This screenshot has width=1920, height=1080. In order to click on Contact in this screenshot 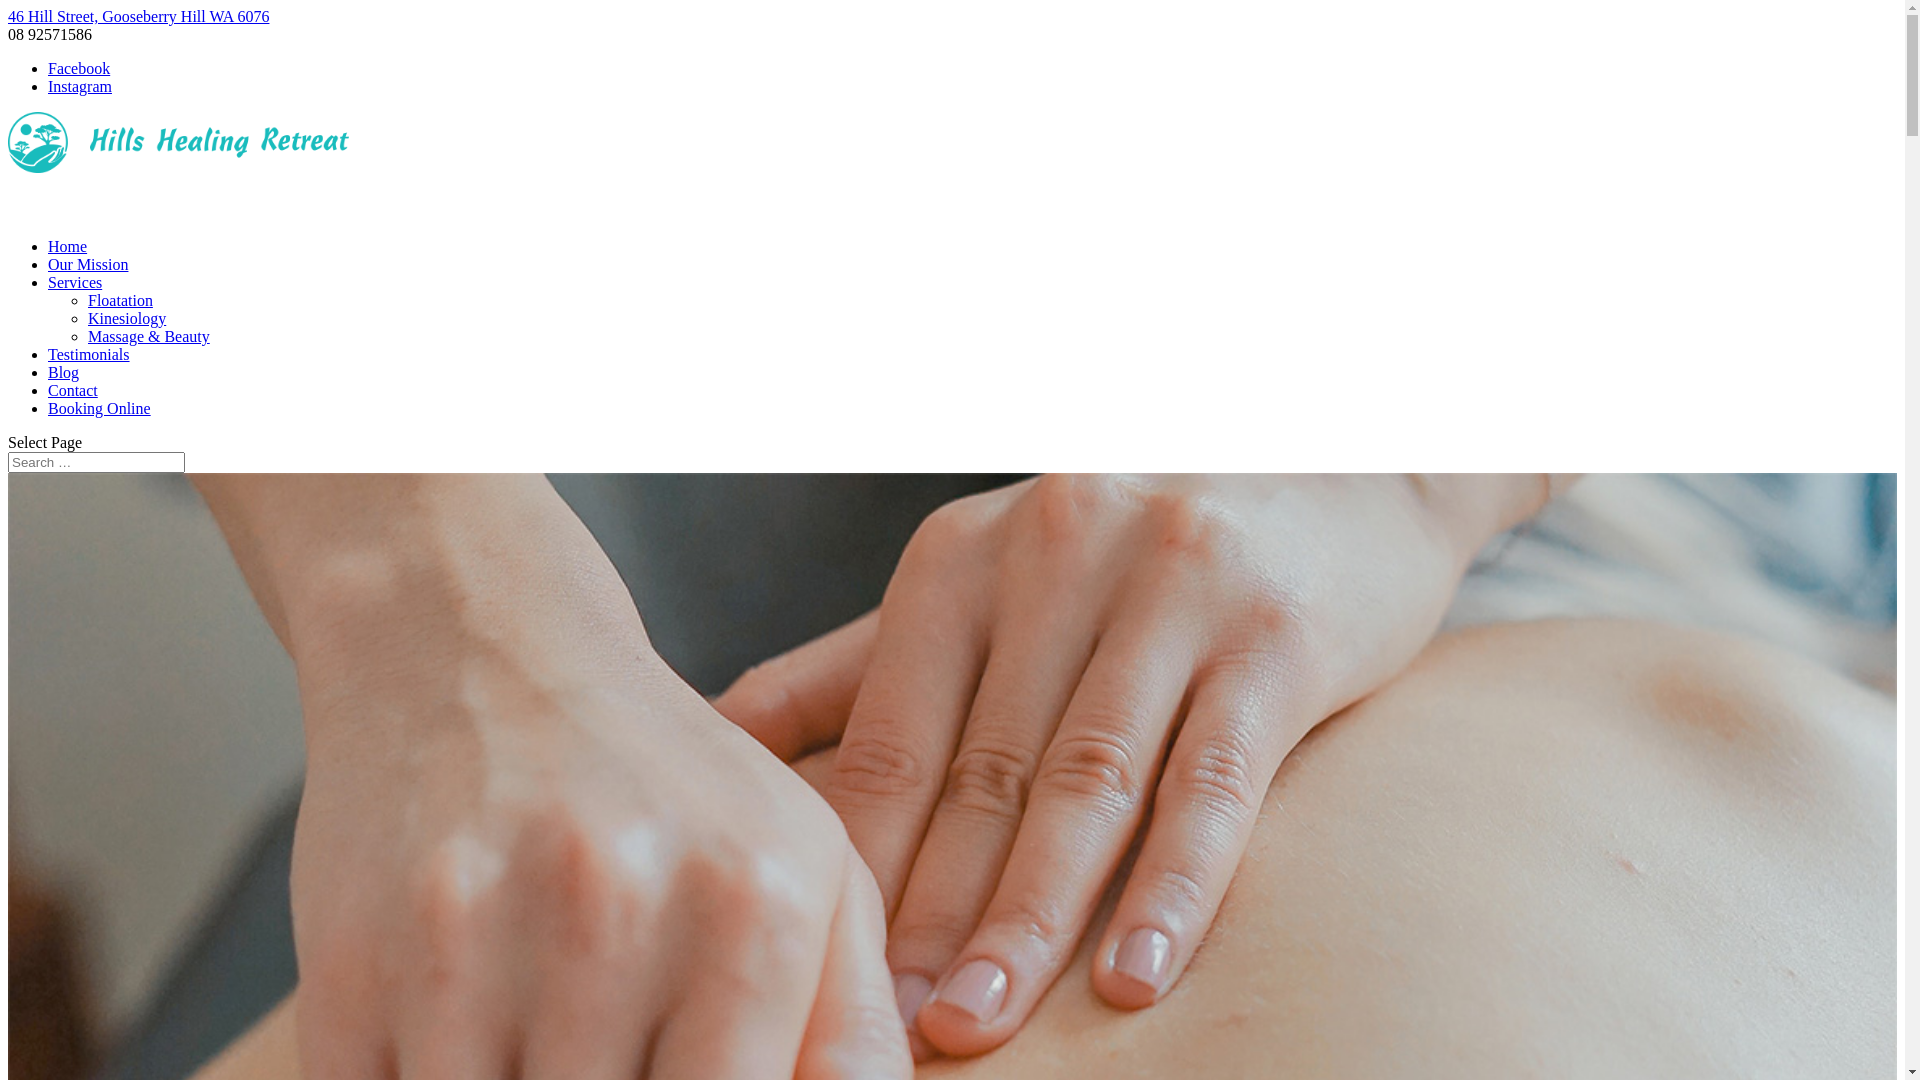, I will do `click(73, 400)`.